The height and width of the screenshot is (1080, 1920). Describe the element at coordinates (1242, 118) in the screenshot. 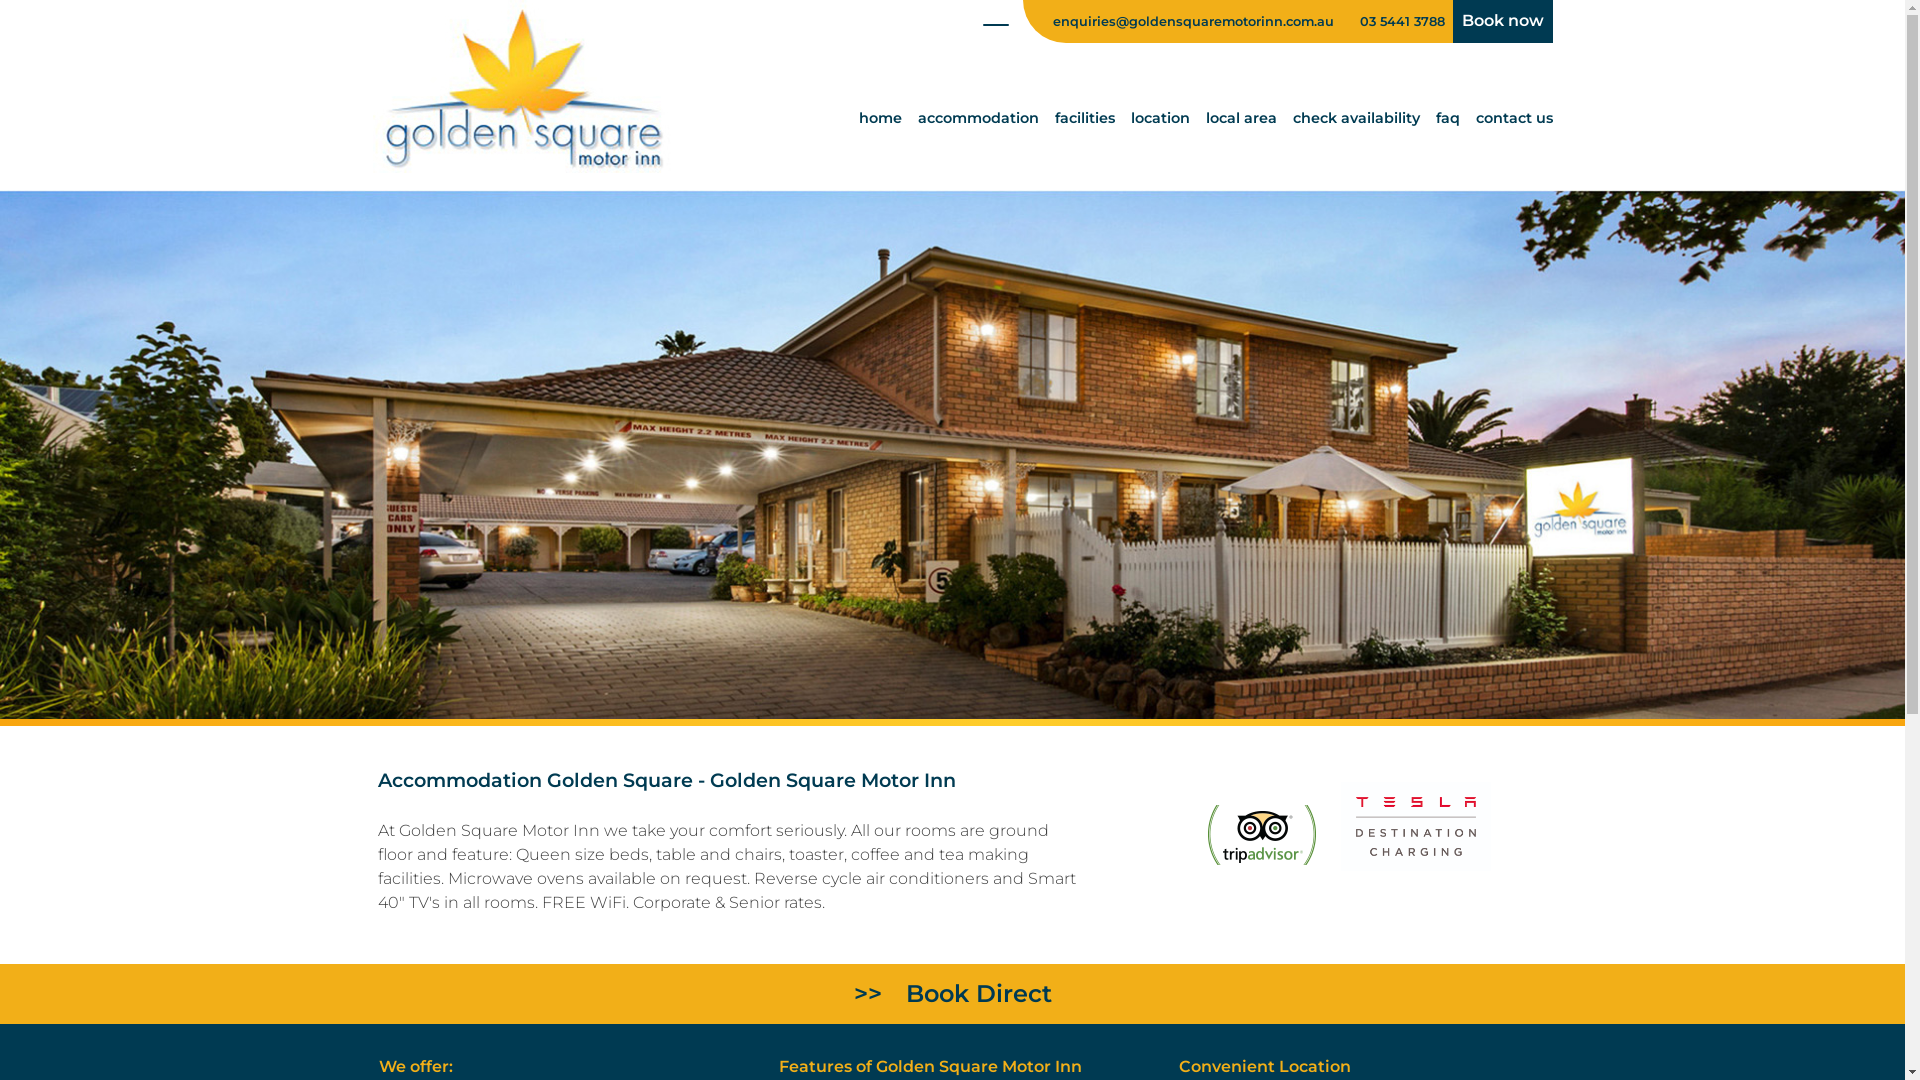

I see `local area` at that location.